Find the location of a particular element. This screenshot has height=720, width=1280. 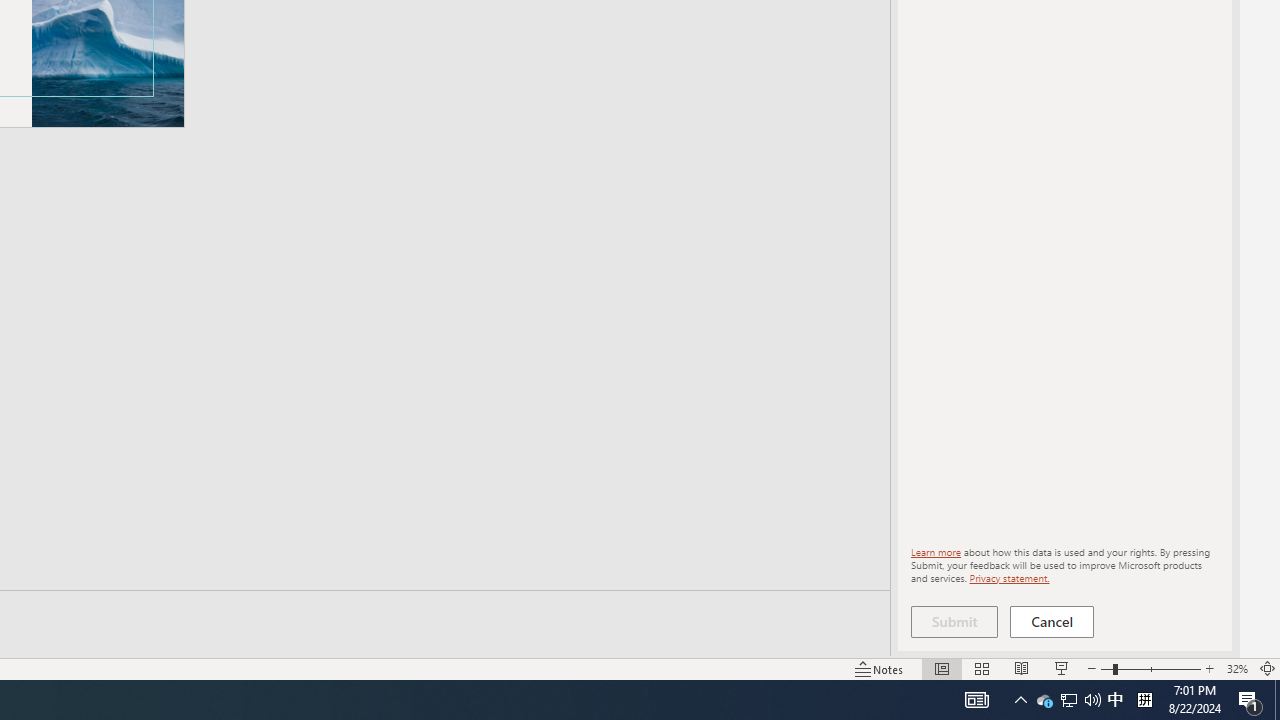

Reading View is located at coordinates (1022, 668).